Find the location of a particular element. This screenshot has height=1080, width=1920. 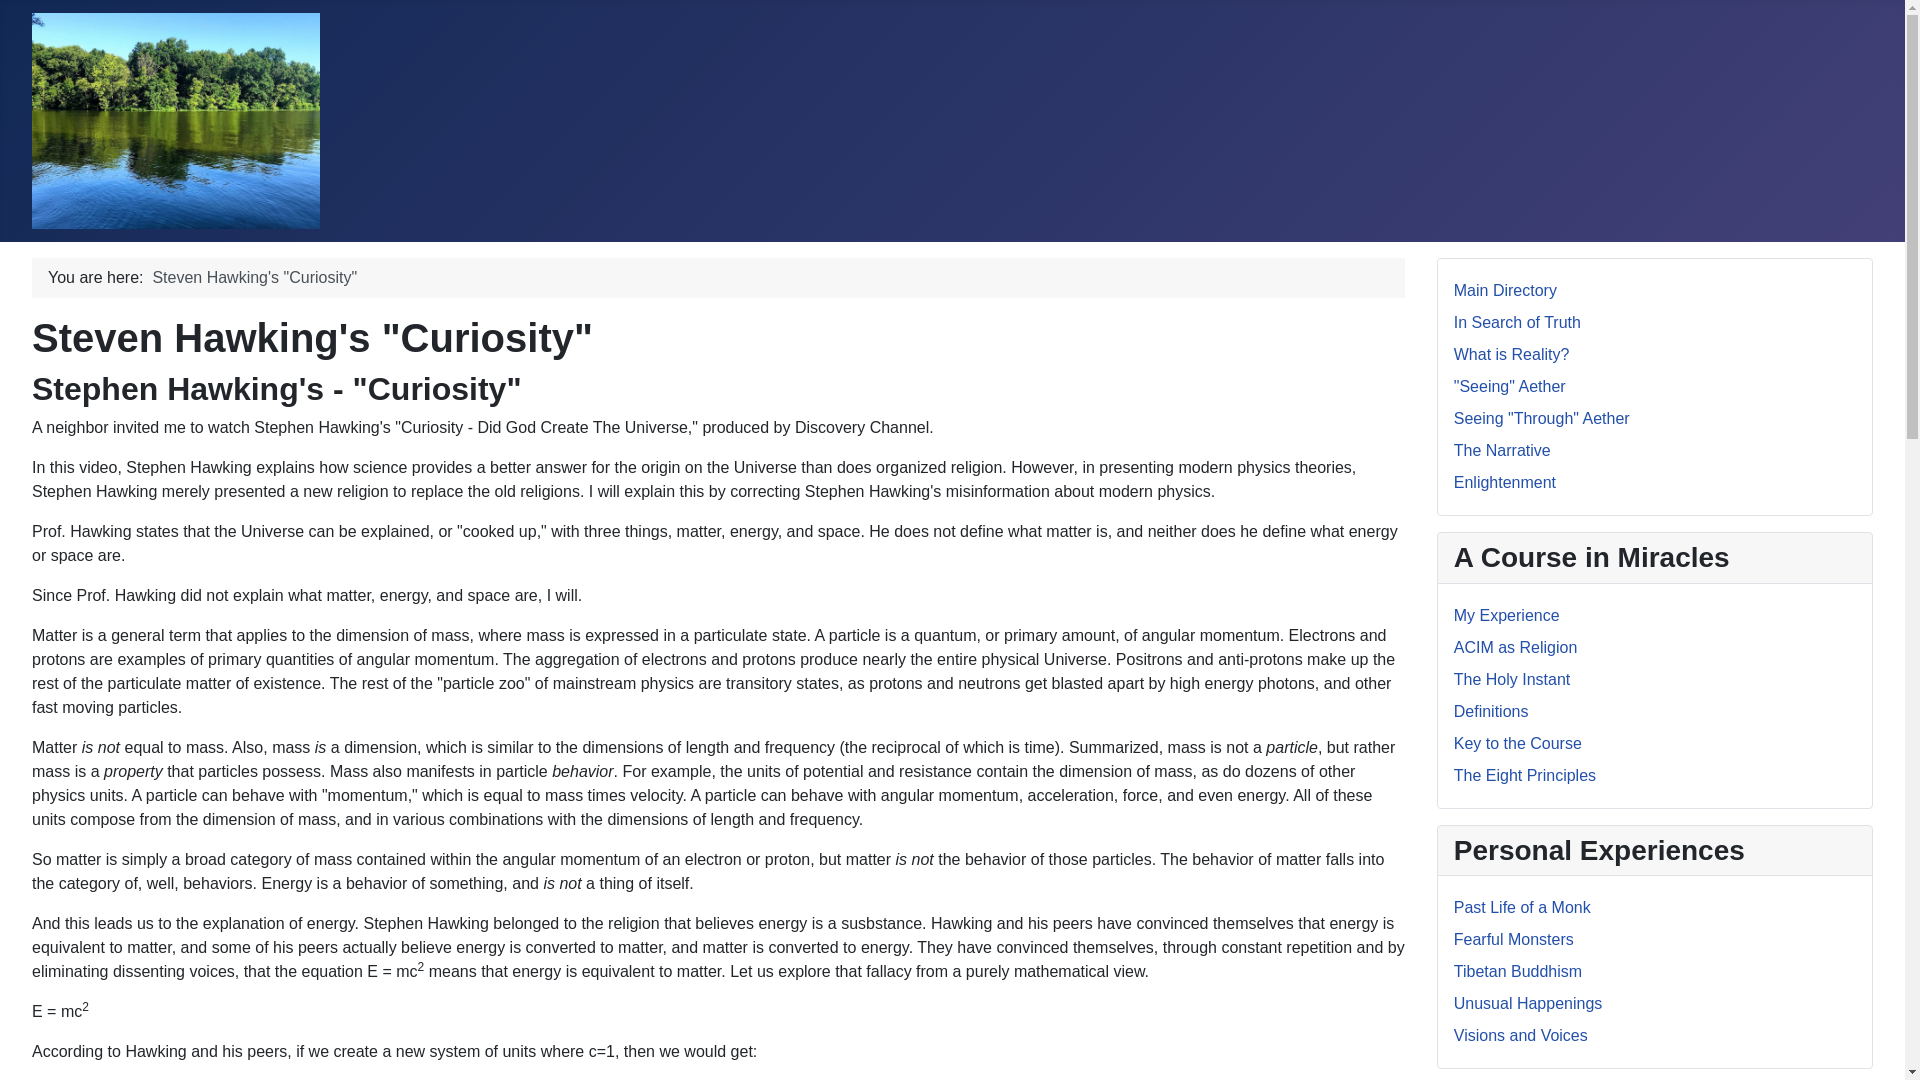

The Narrative is located at coordinates (1502, 450).